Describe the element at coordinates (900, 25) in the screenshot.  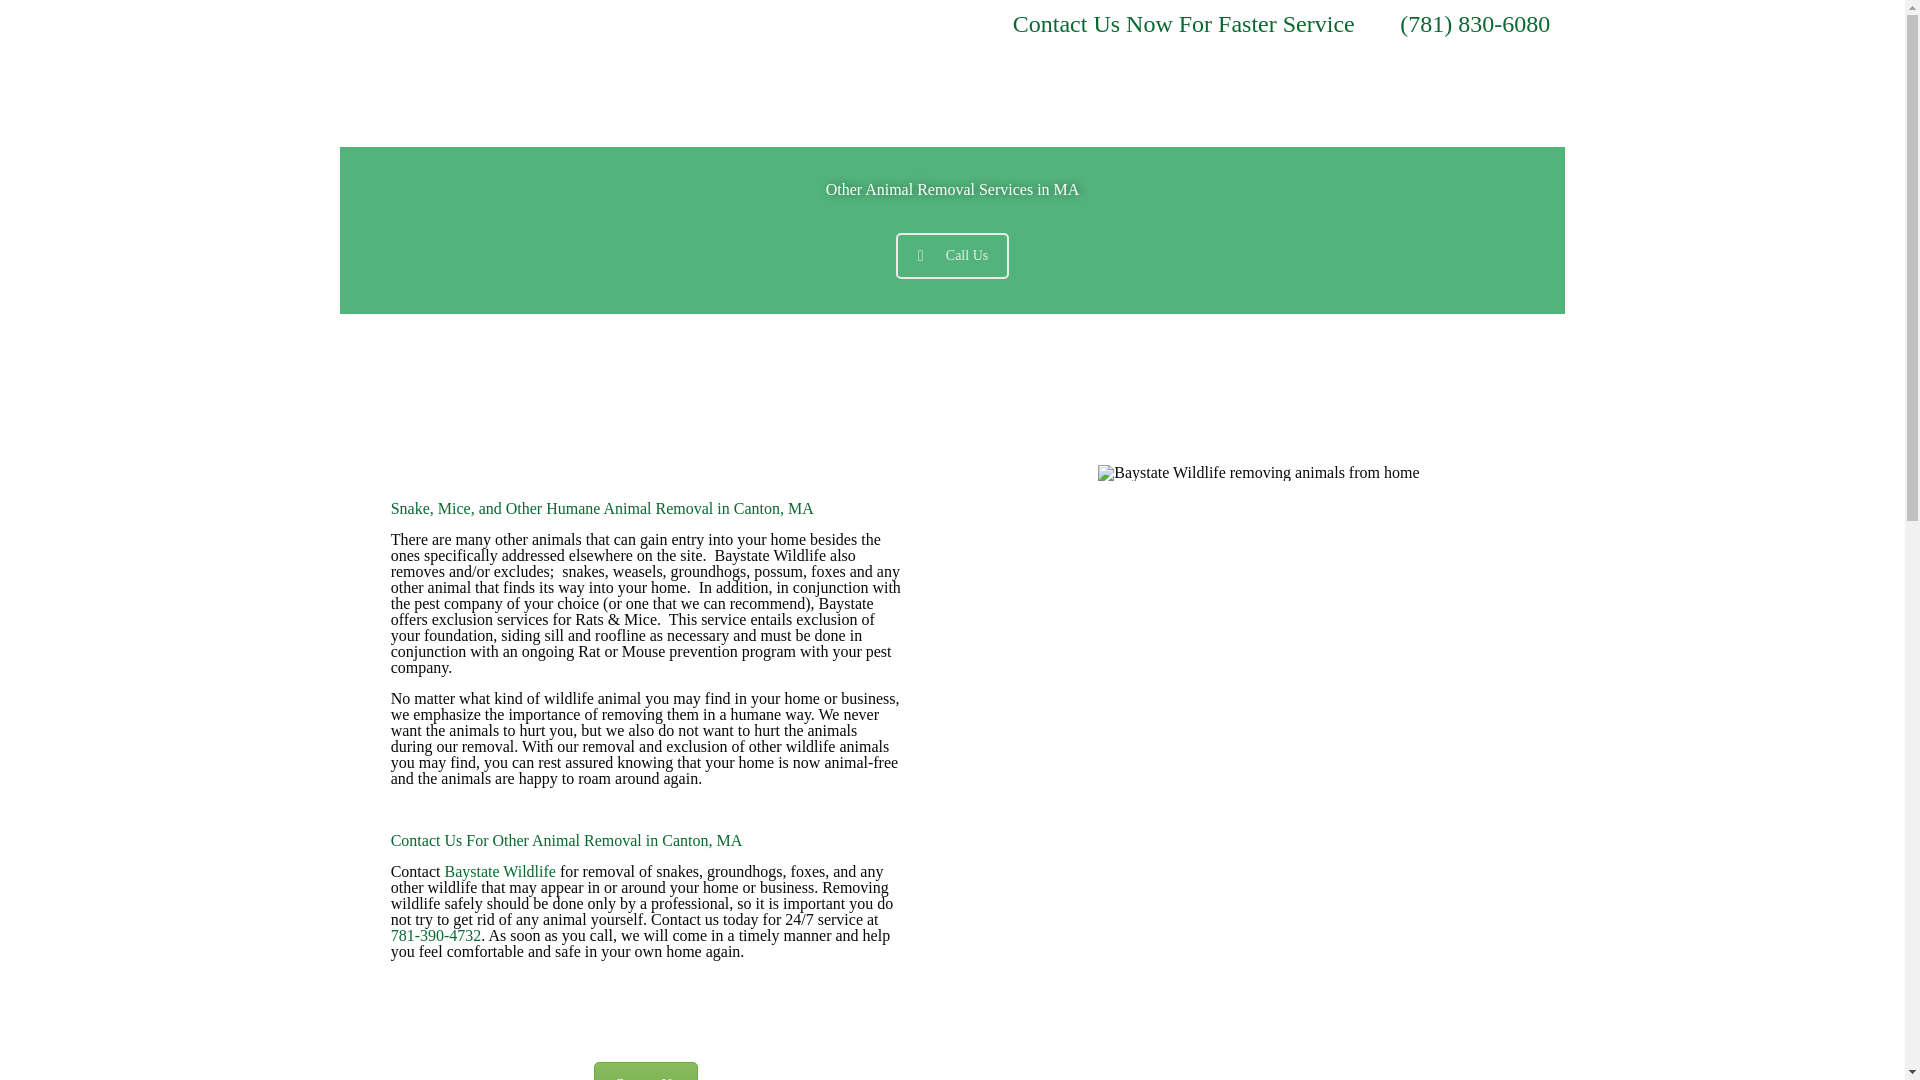
I see `Twitter` at that location.